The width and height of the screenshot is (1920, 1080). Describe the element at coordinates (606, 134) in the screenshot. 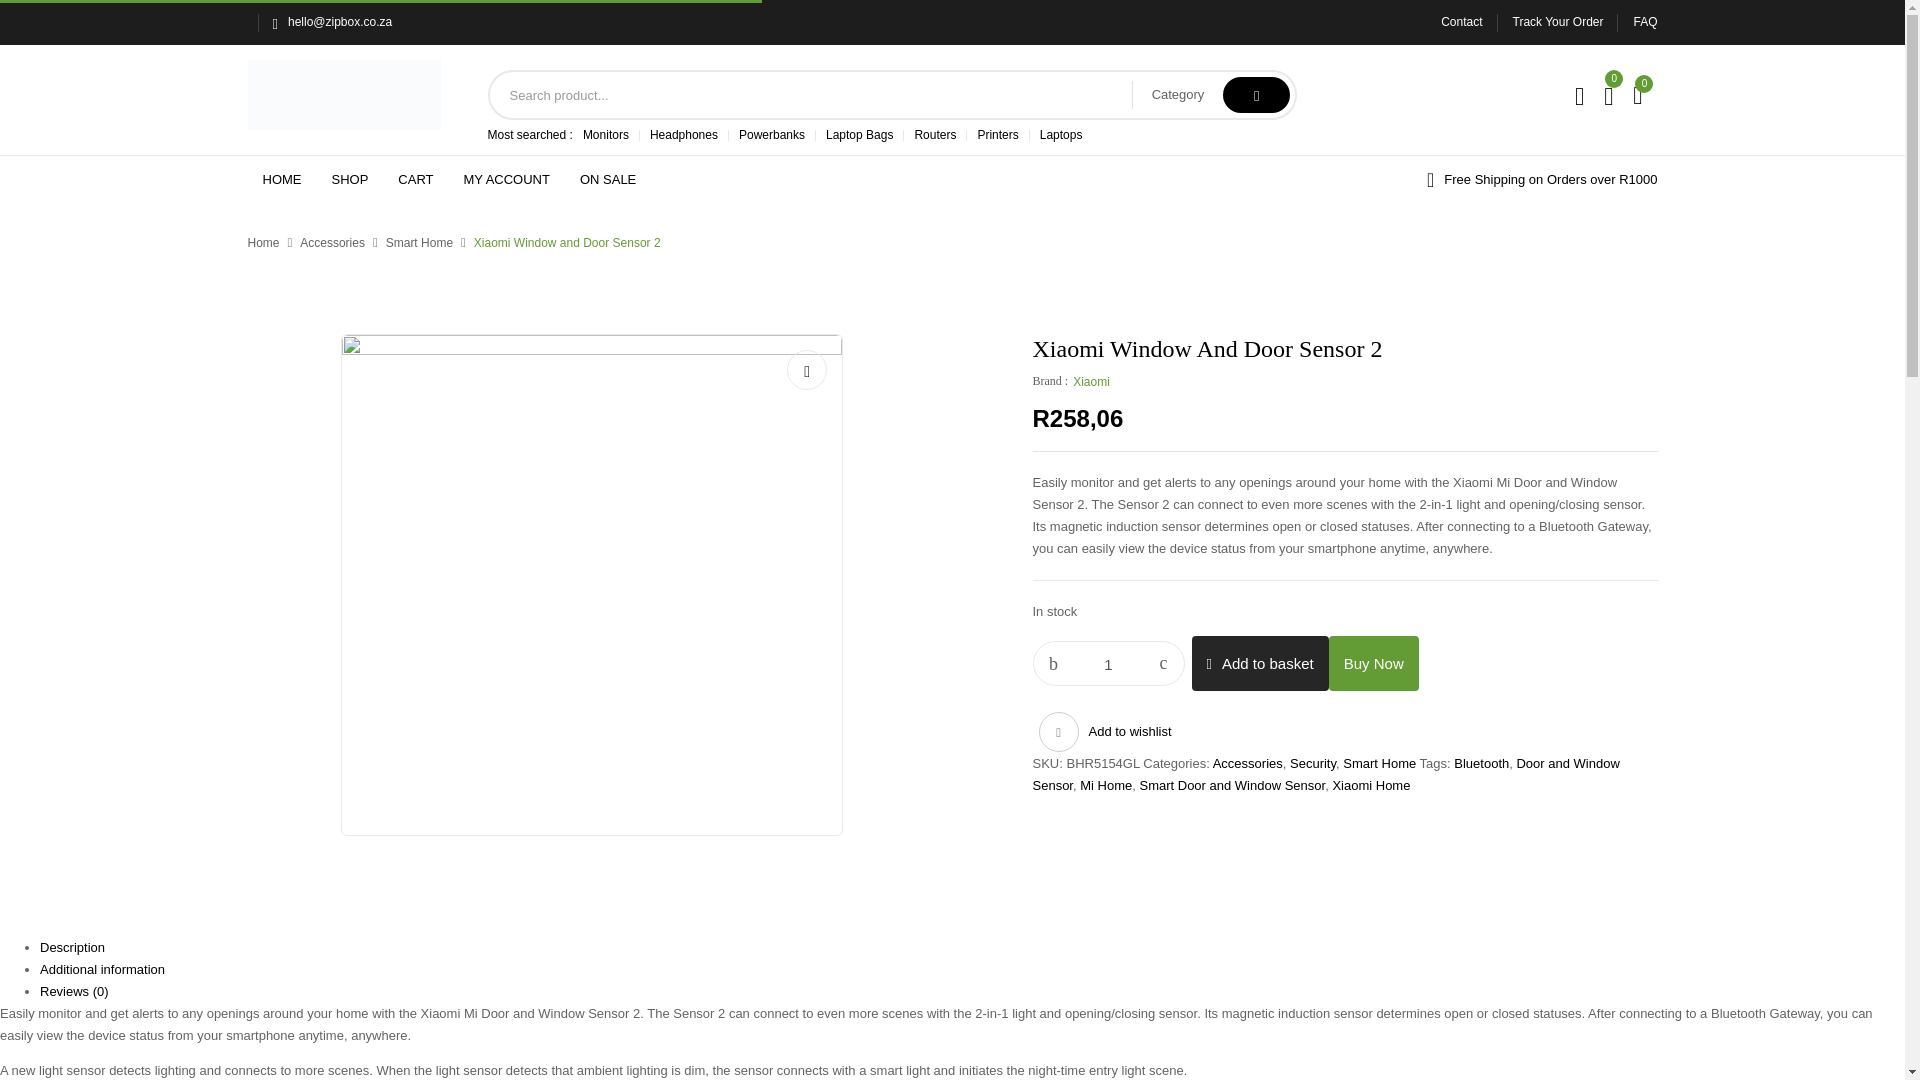

I see `Monitors` at that location.